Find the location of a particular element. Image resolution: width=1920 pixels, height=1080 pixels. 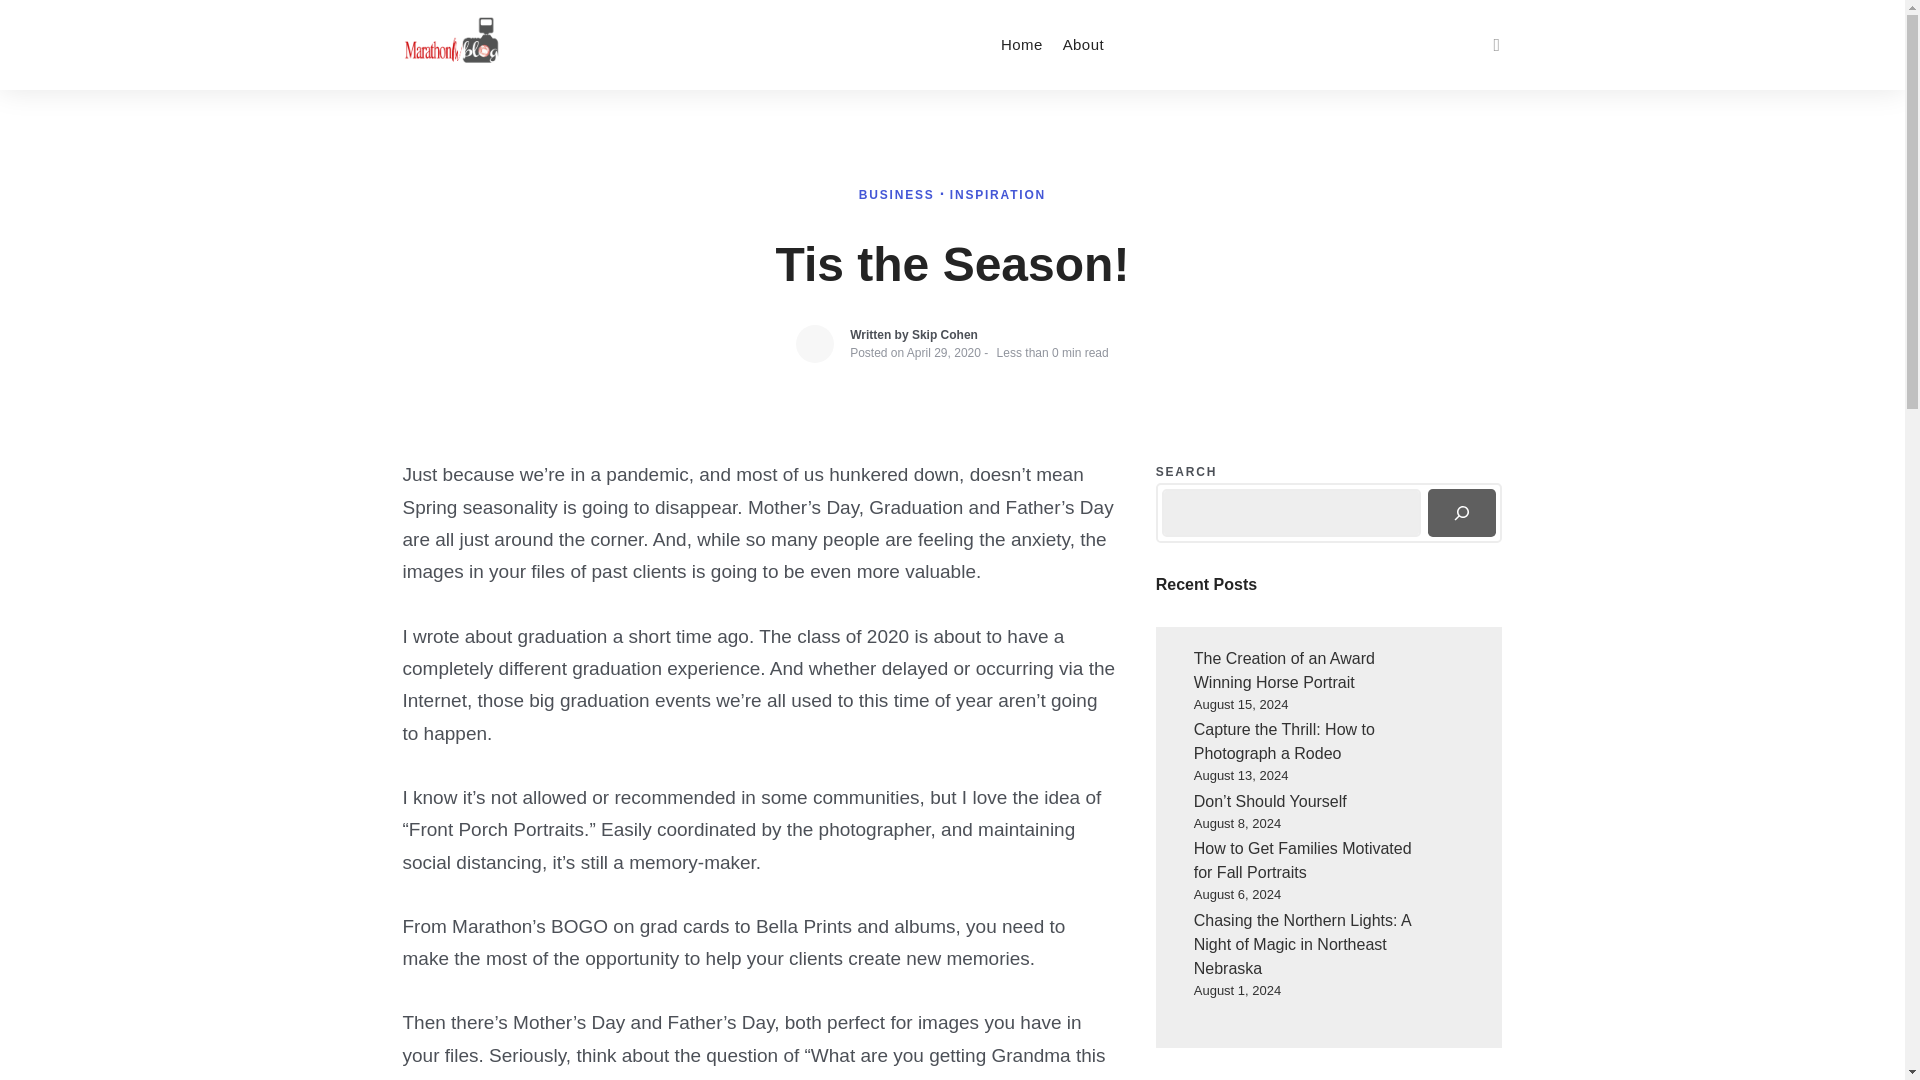

BUSINESS is located at coordinates (899, 194).